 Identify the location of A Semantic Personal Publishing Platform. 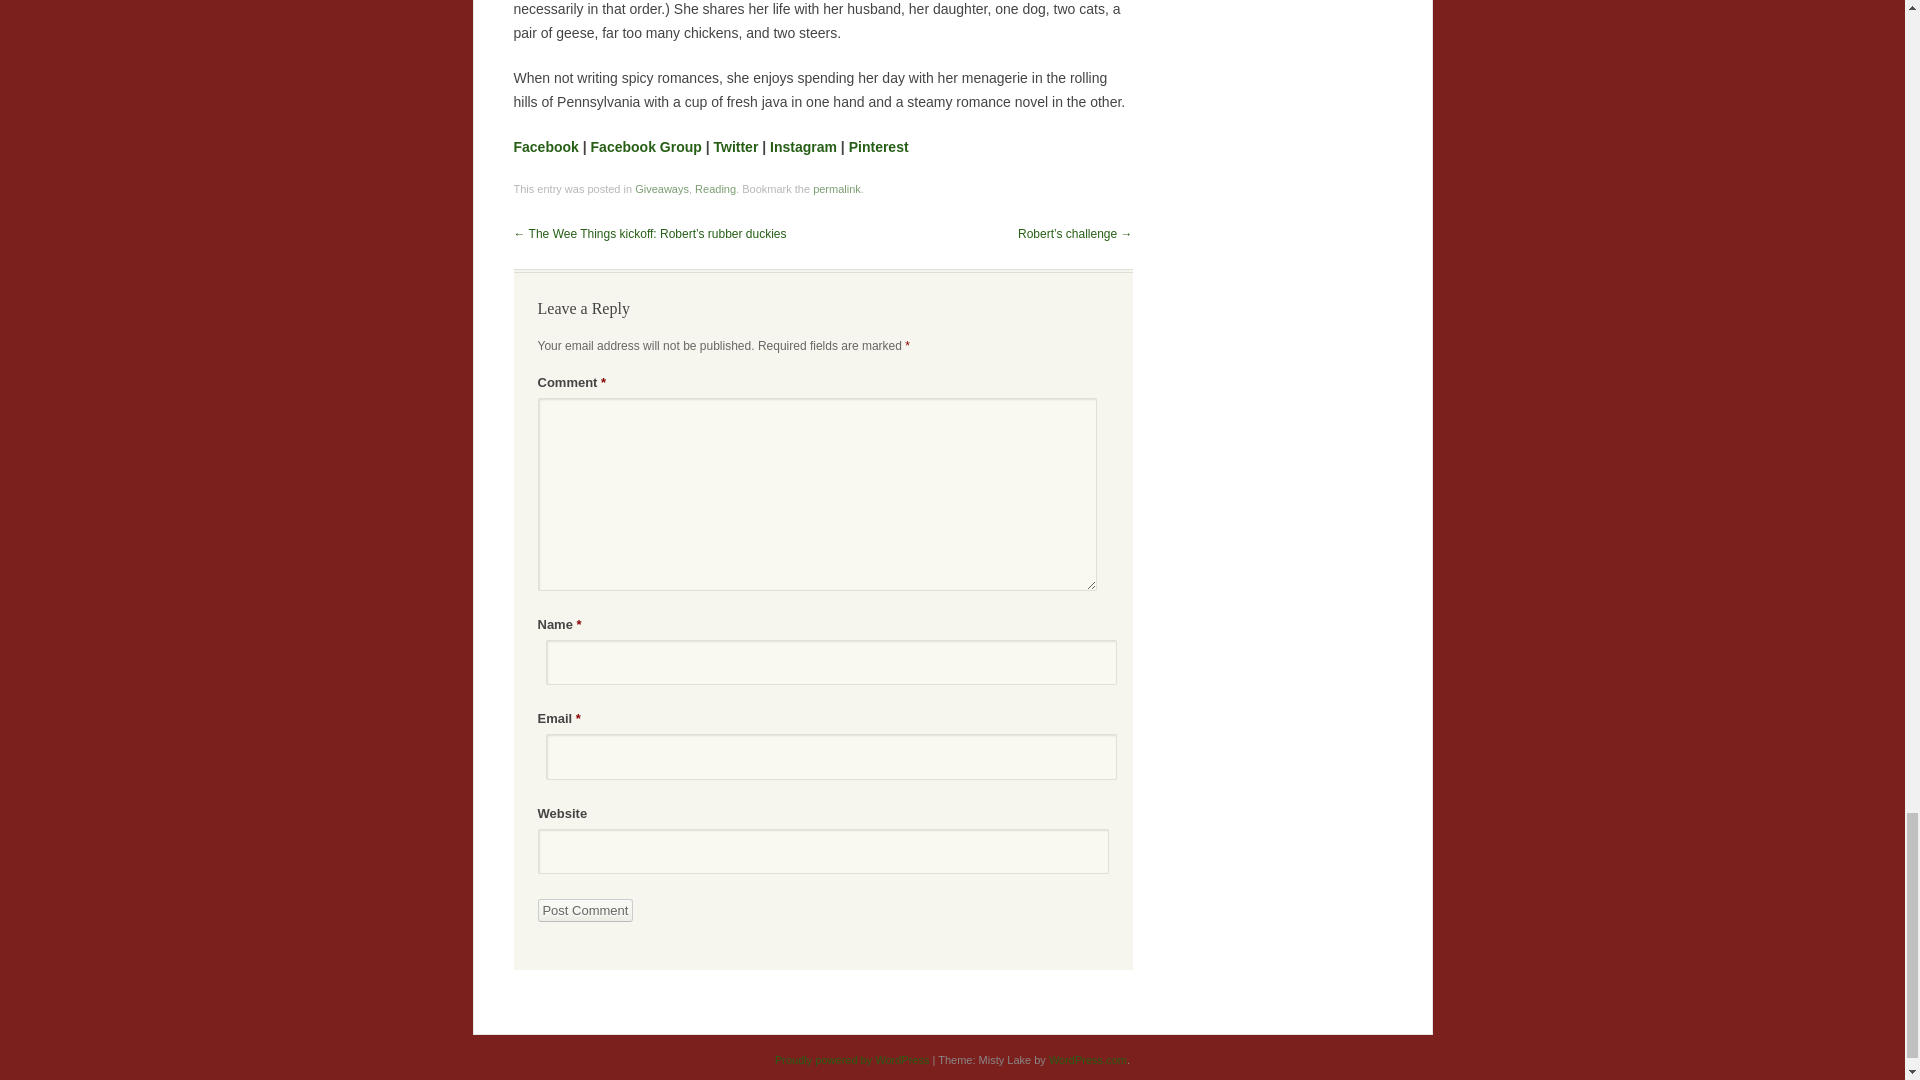
(852, 1060).